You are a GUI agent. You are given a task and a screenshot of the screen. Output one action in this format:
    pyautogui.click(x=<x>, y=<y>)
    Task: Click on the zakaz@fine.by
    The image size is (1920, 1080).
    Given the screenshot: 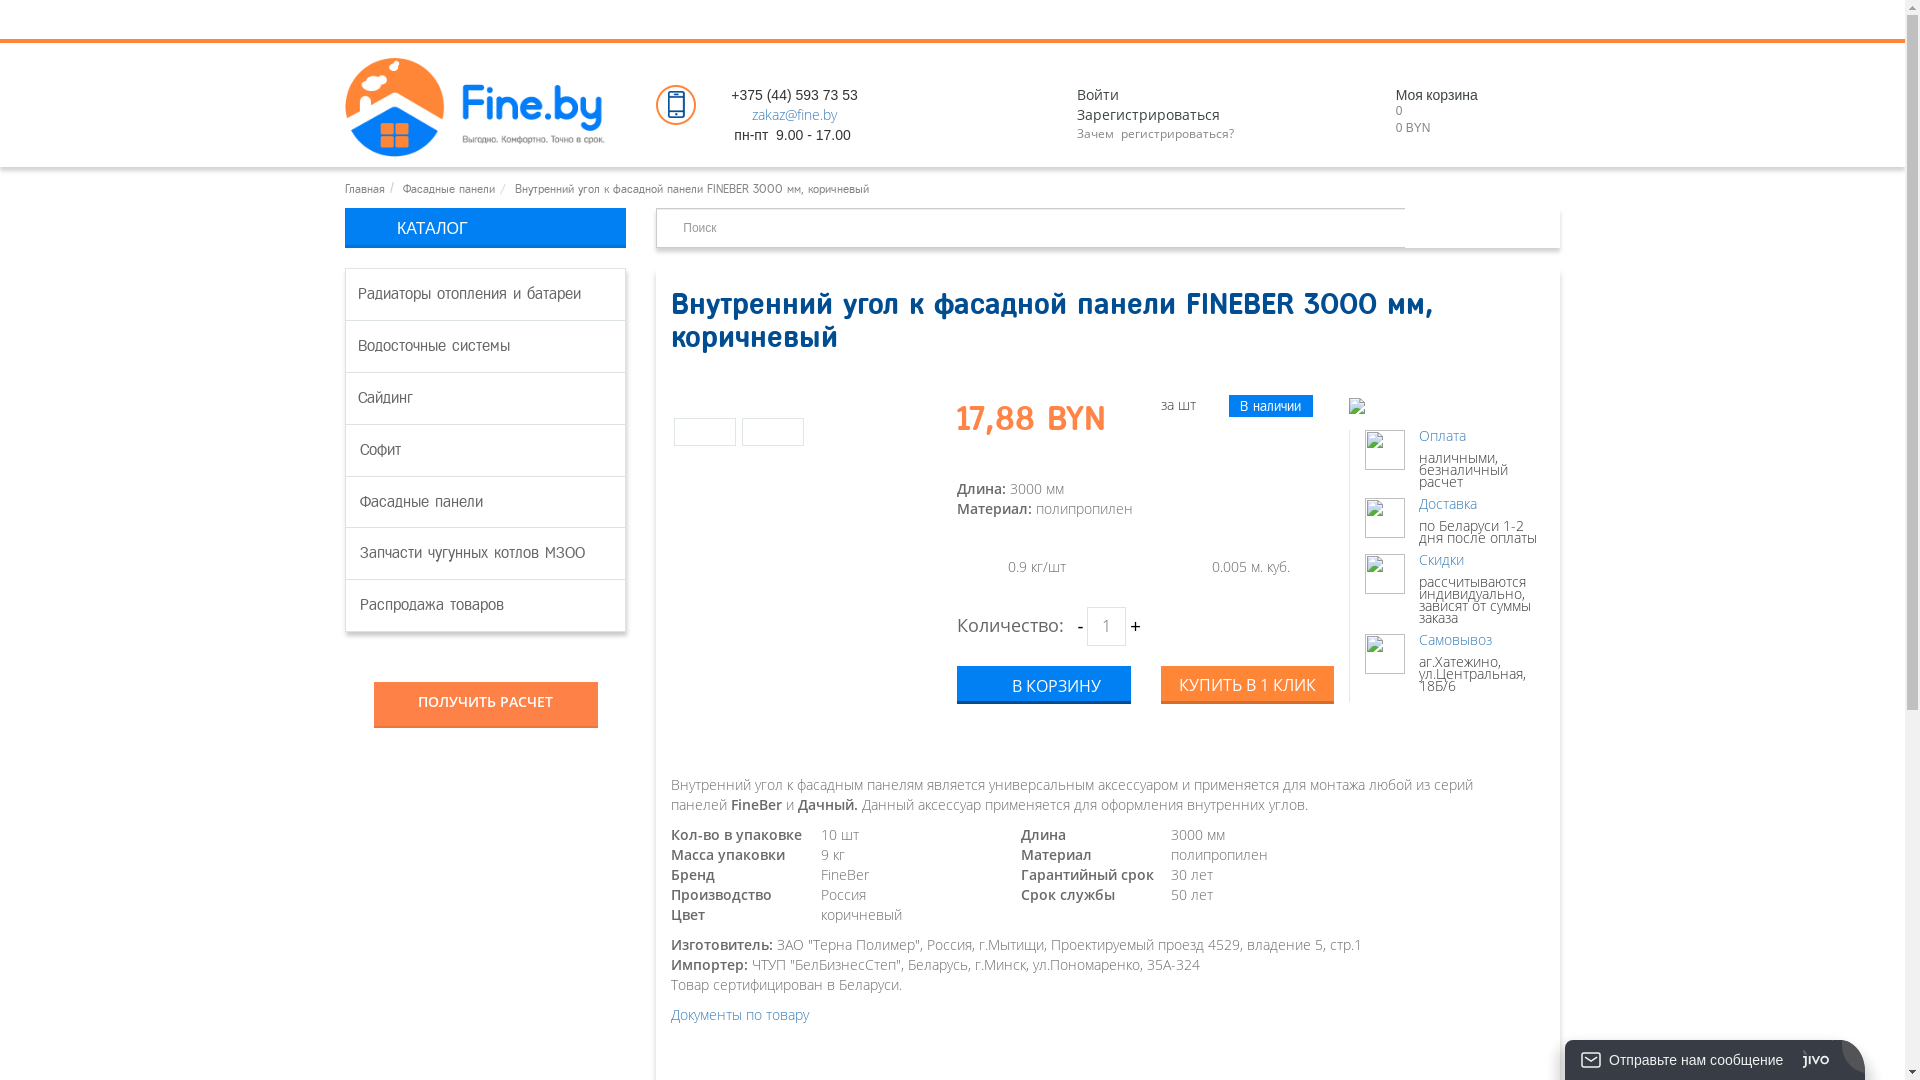 What is the action you would take?
    pyautogui.click(x=794, y=114)
    